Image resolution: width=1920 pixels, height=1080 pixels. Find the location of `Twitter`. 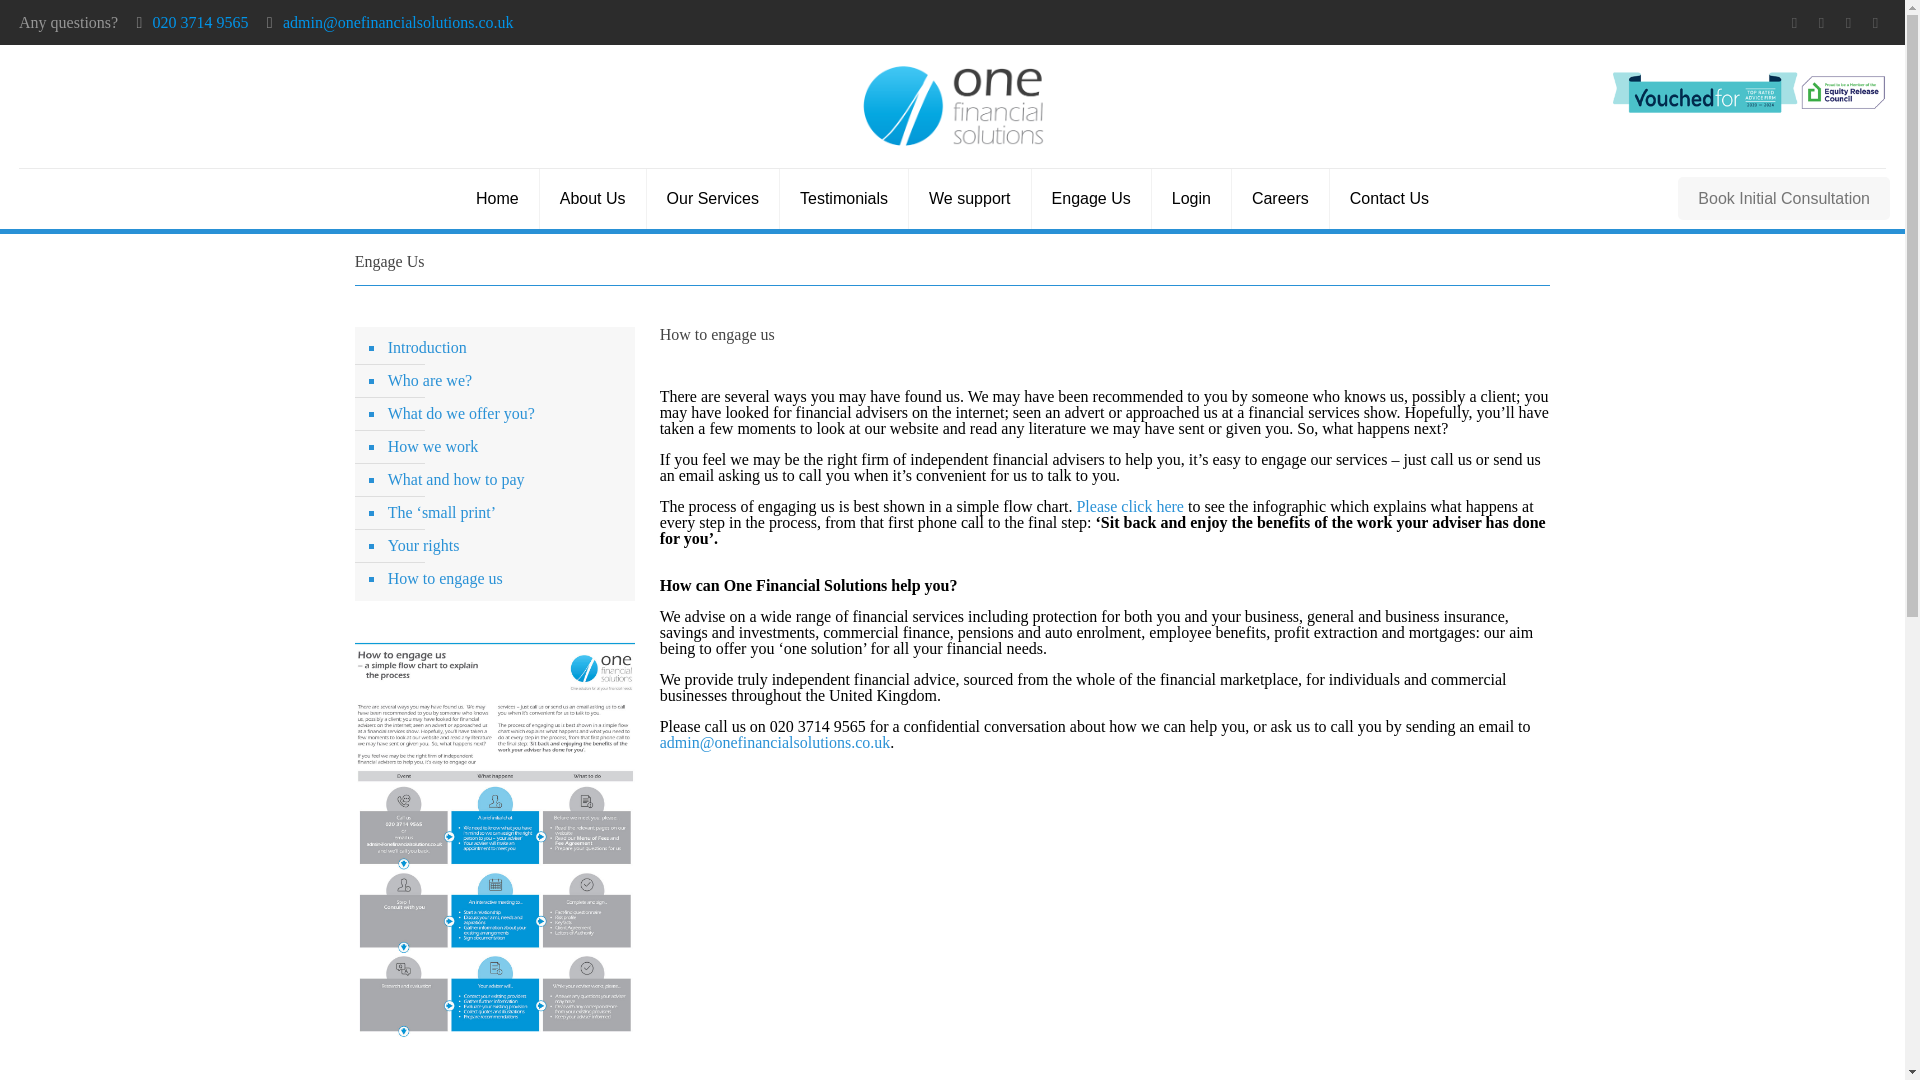

Twitter is located at coordinates (1848, 23).